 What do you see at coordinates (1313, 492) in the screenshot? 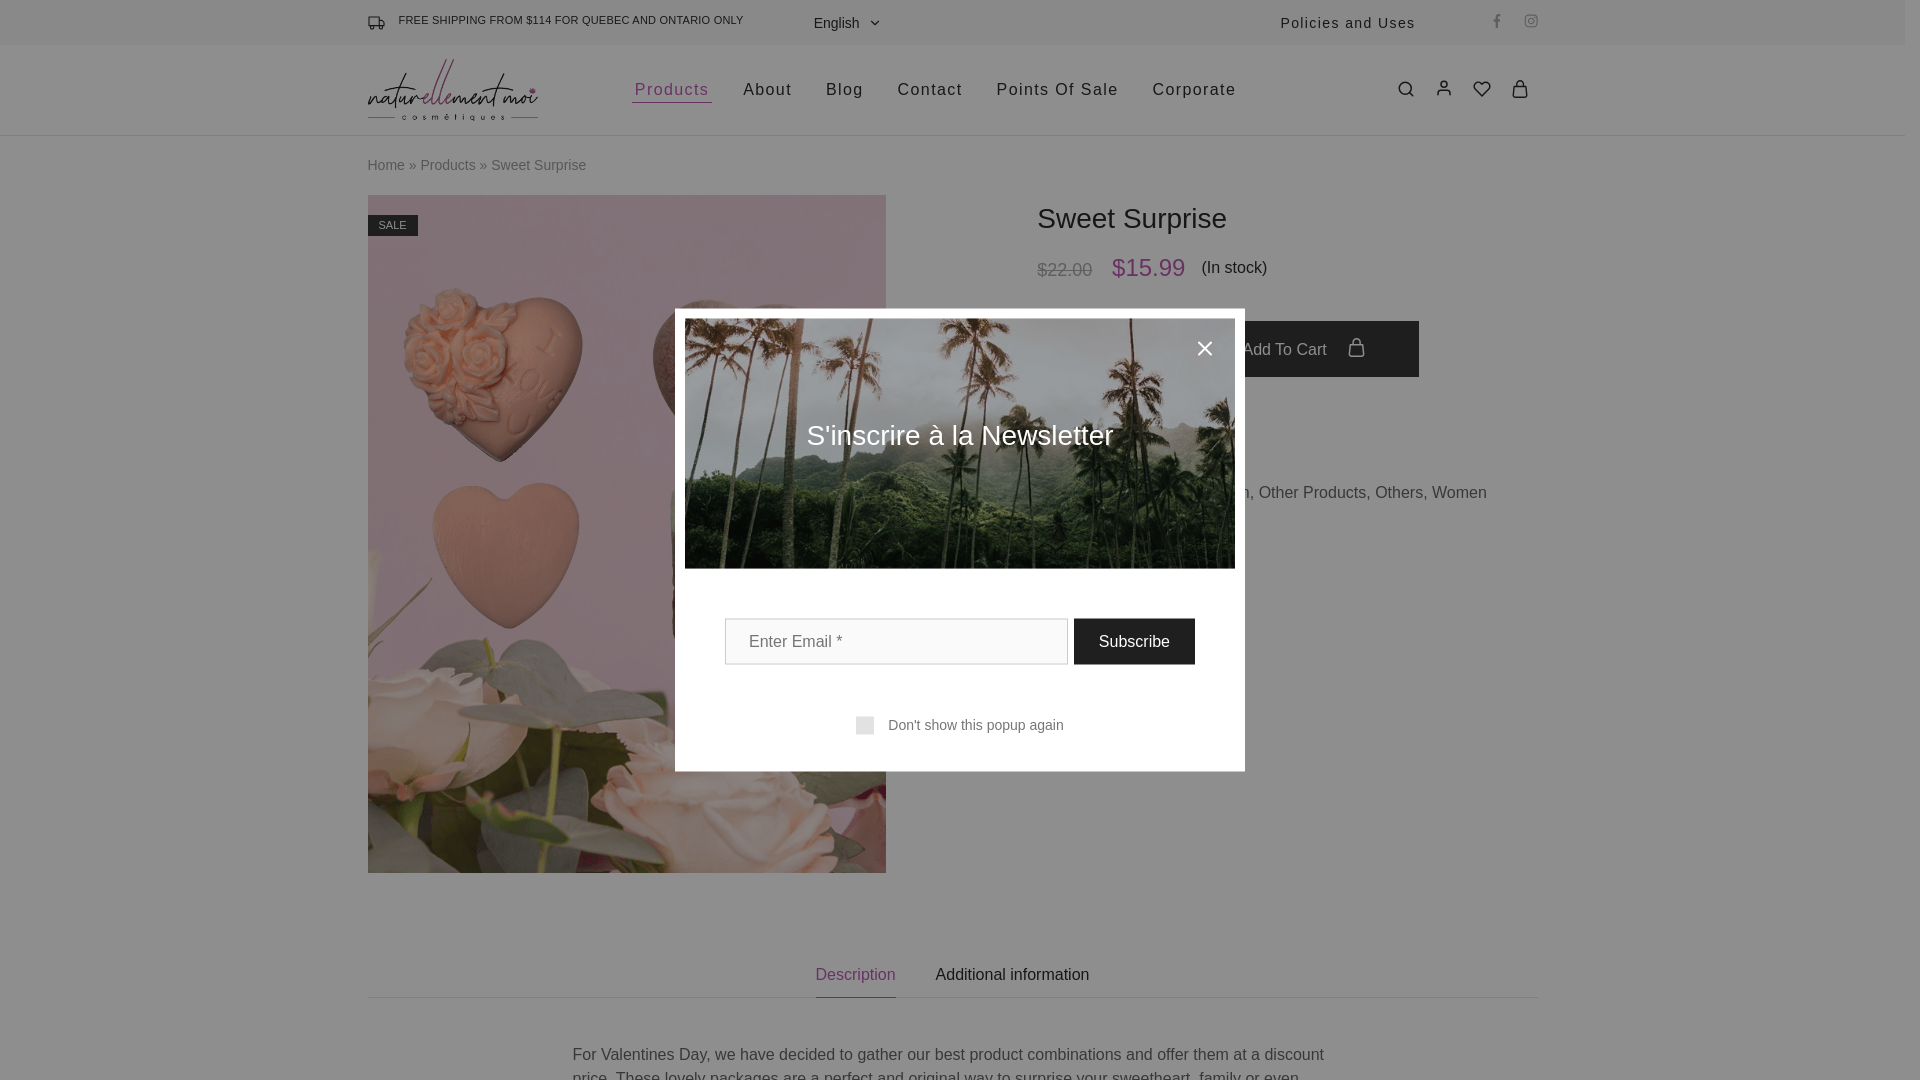
I see `Other Products` at bounding box center [1313, 492].